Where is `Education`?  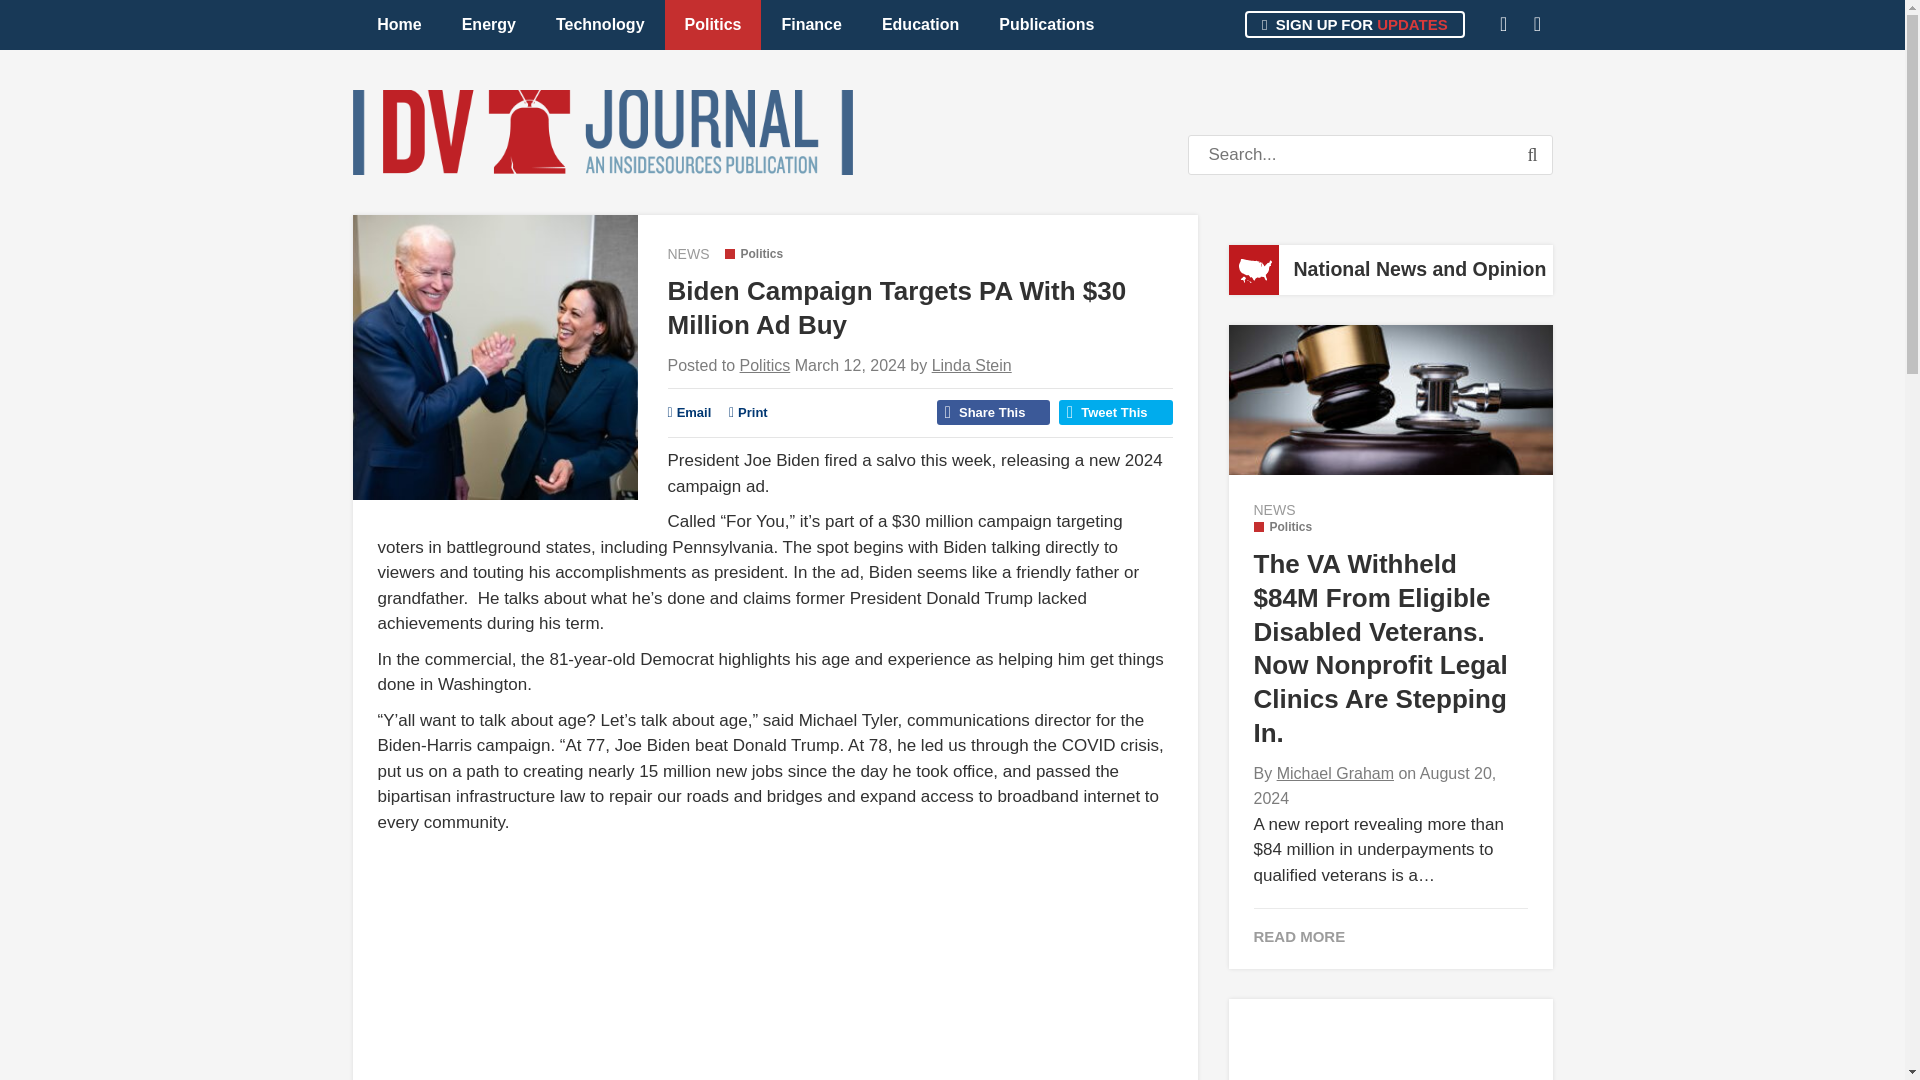
Education is located at coordinates (920, 24).